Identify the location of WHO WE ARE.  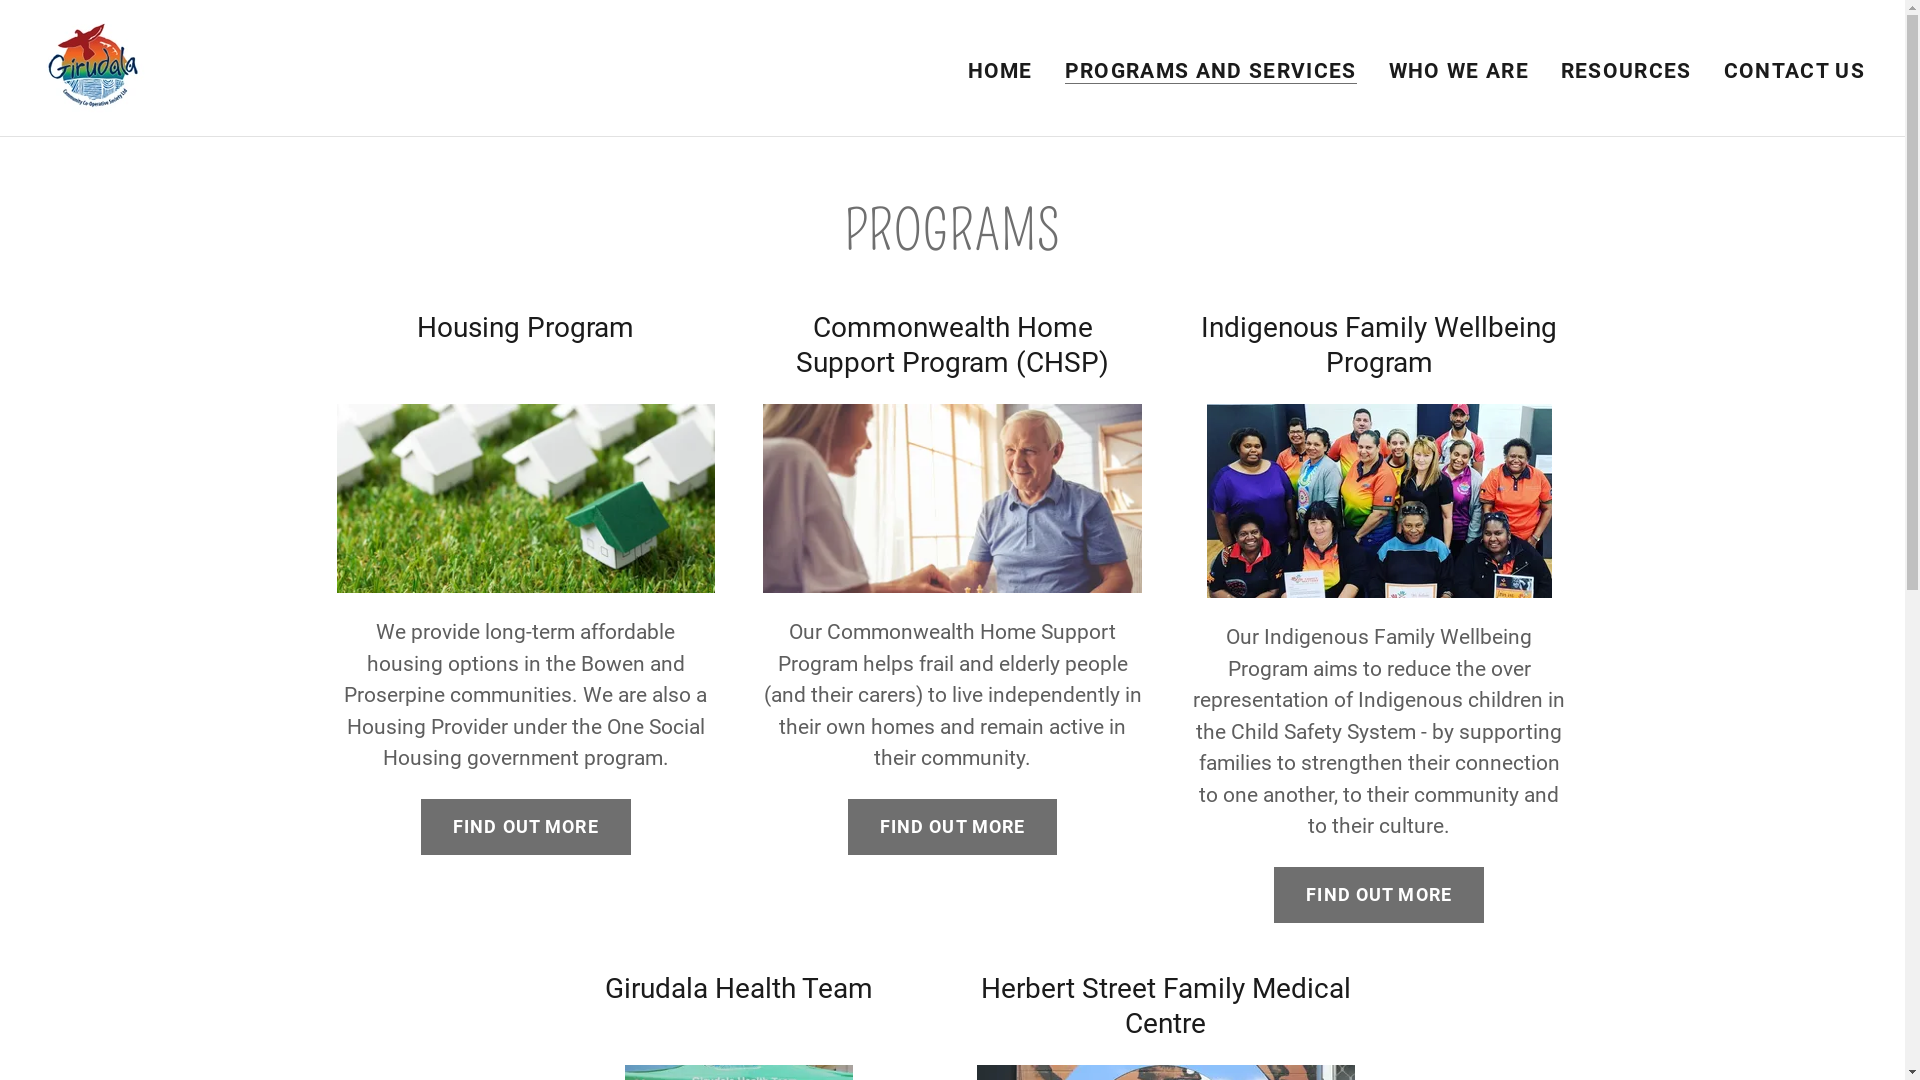
(1459, 70).